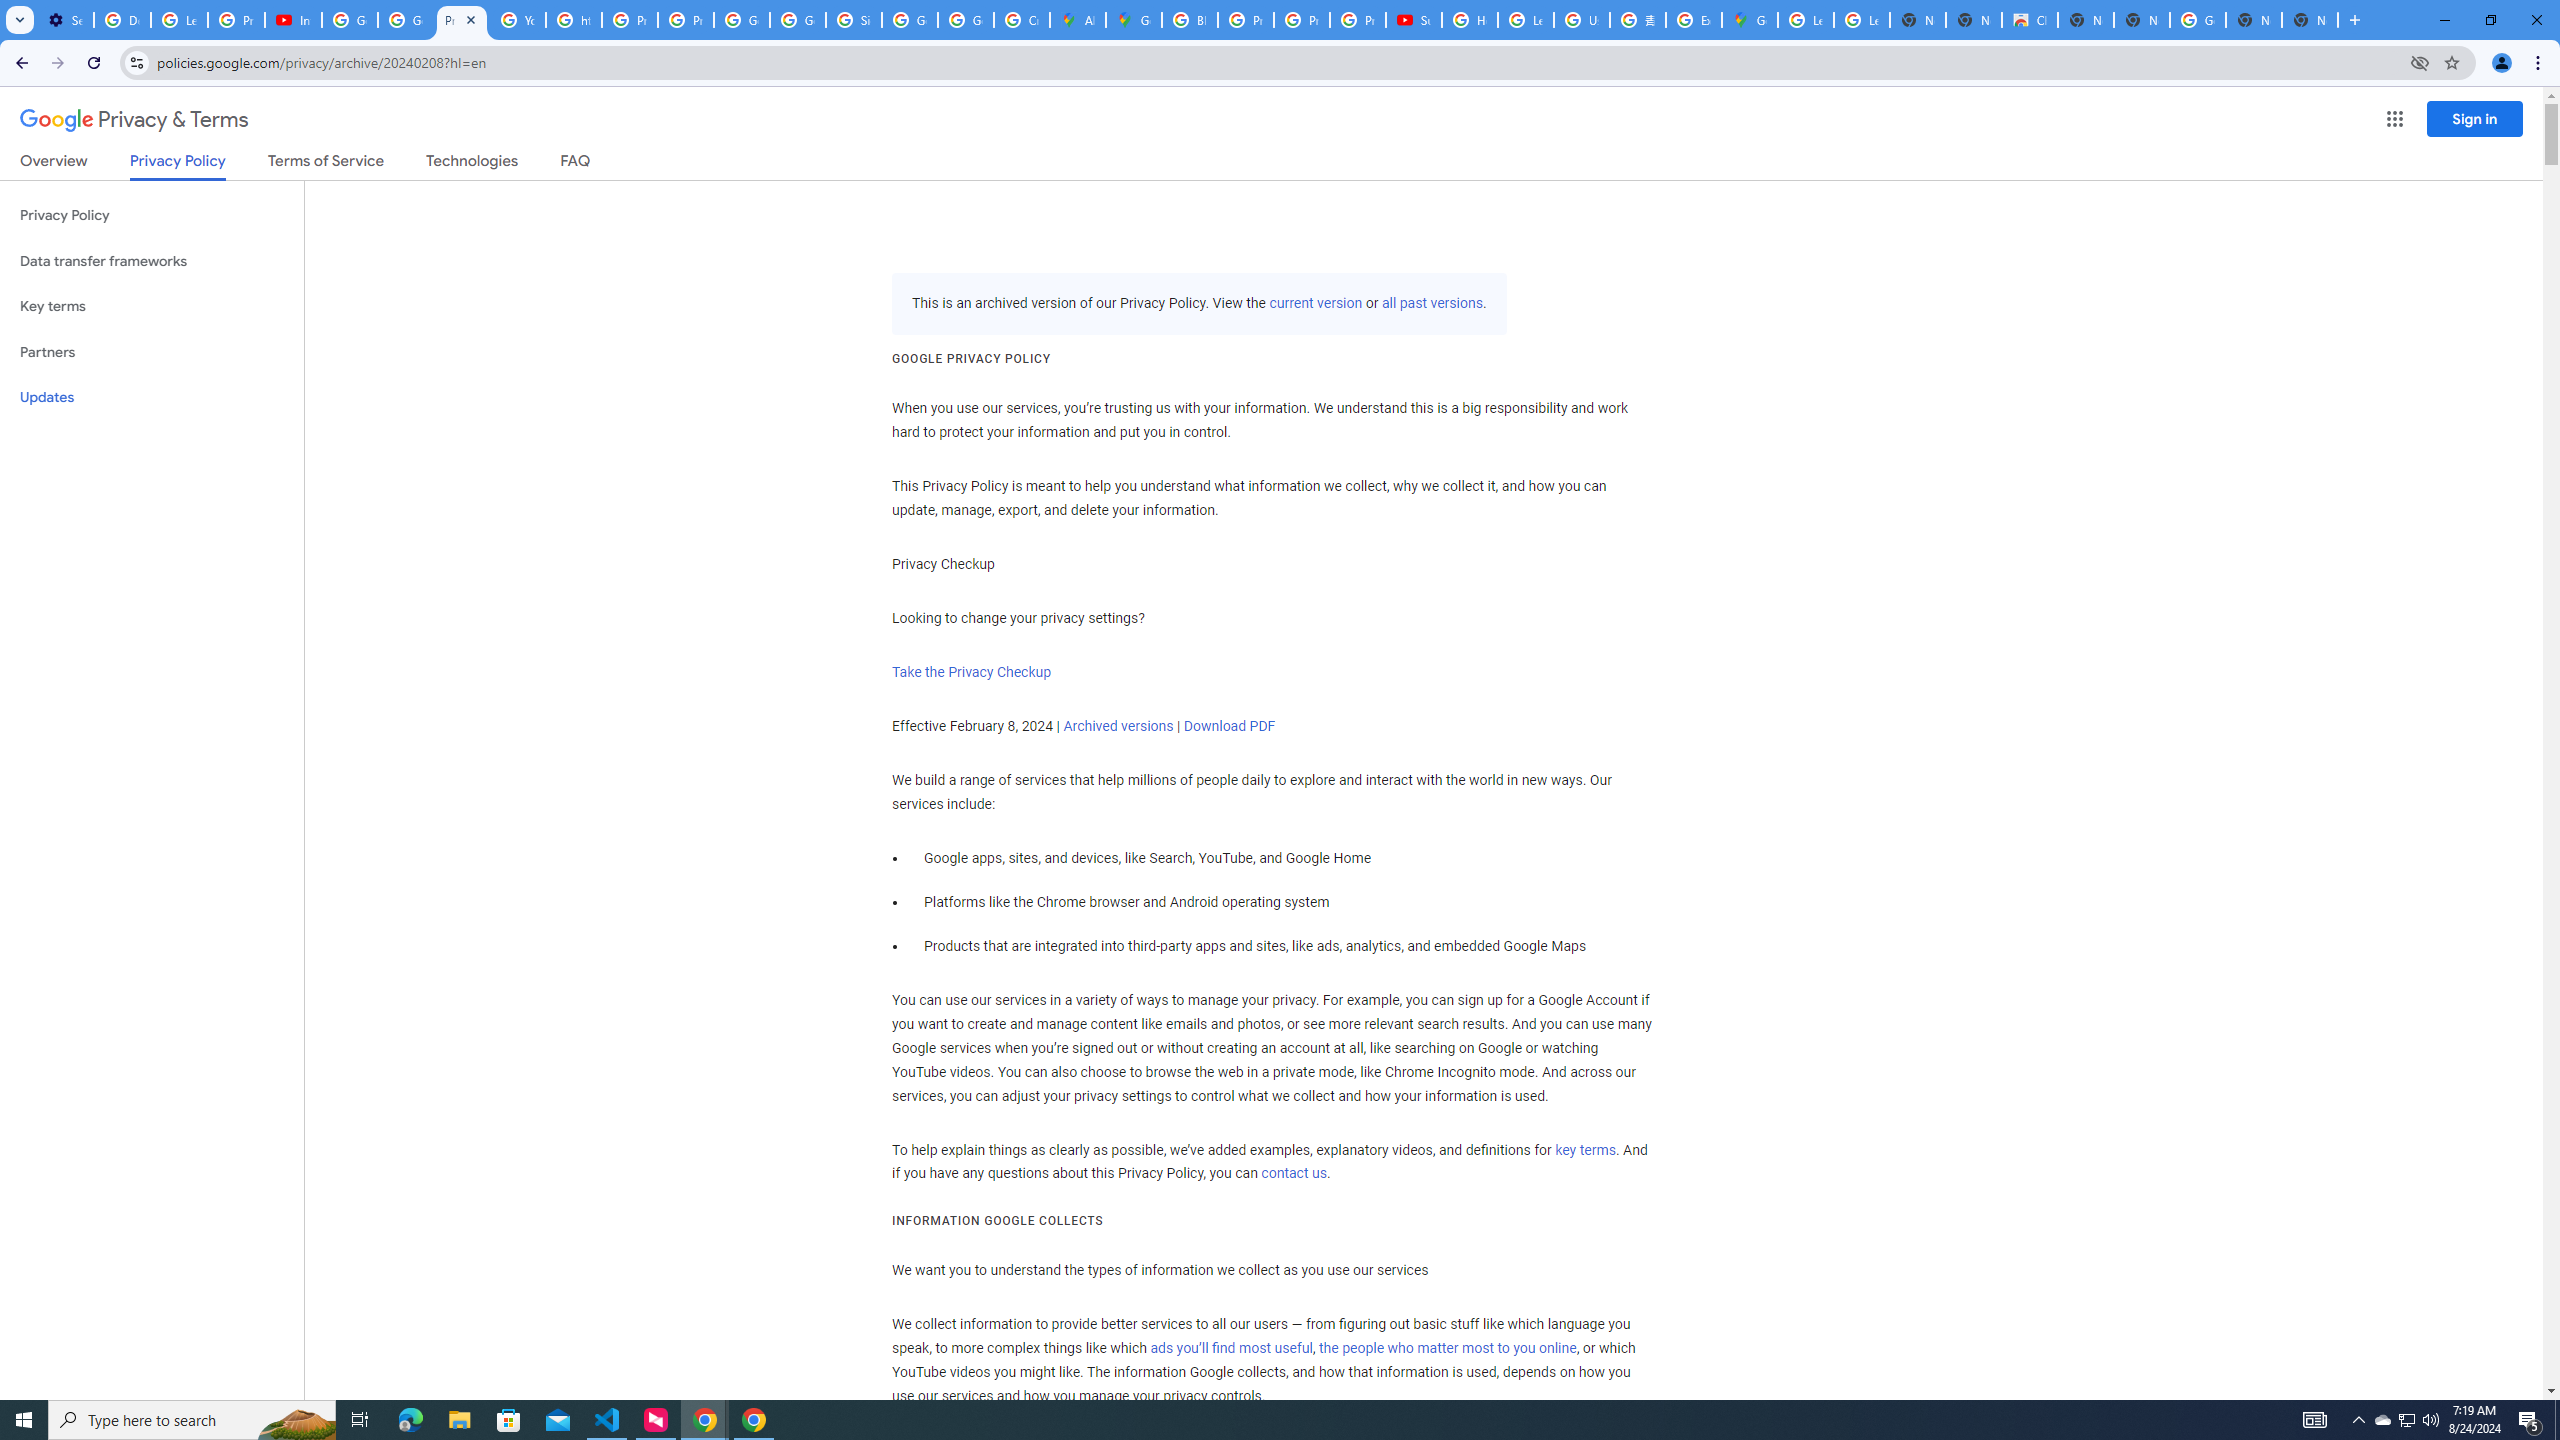 Image resolution: width=2560 pixels, height=1440 pixels. What do you see at coordinates (1749, 20) in the screenshot?
I see `Google Maps` at bounding box center [1749, 20].